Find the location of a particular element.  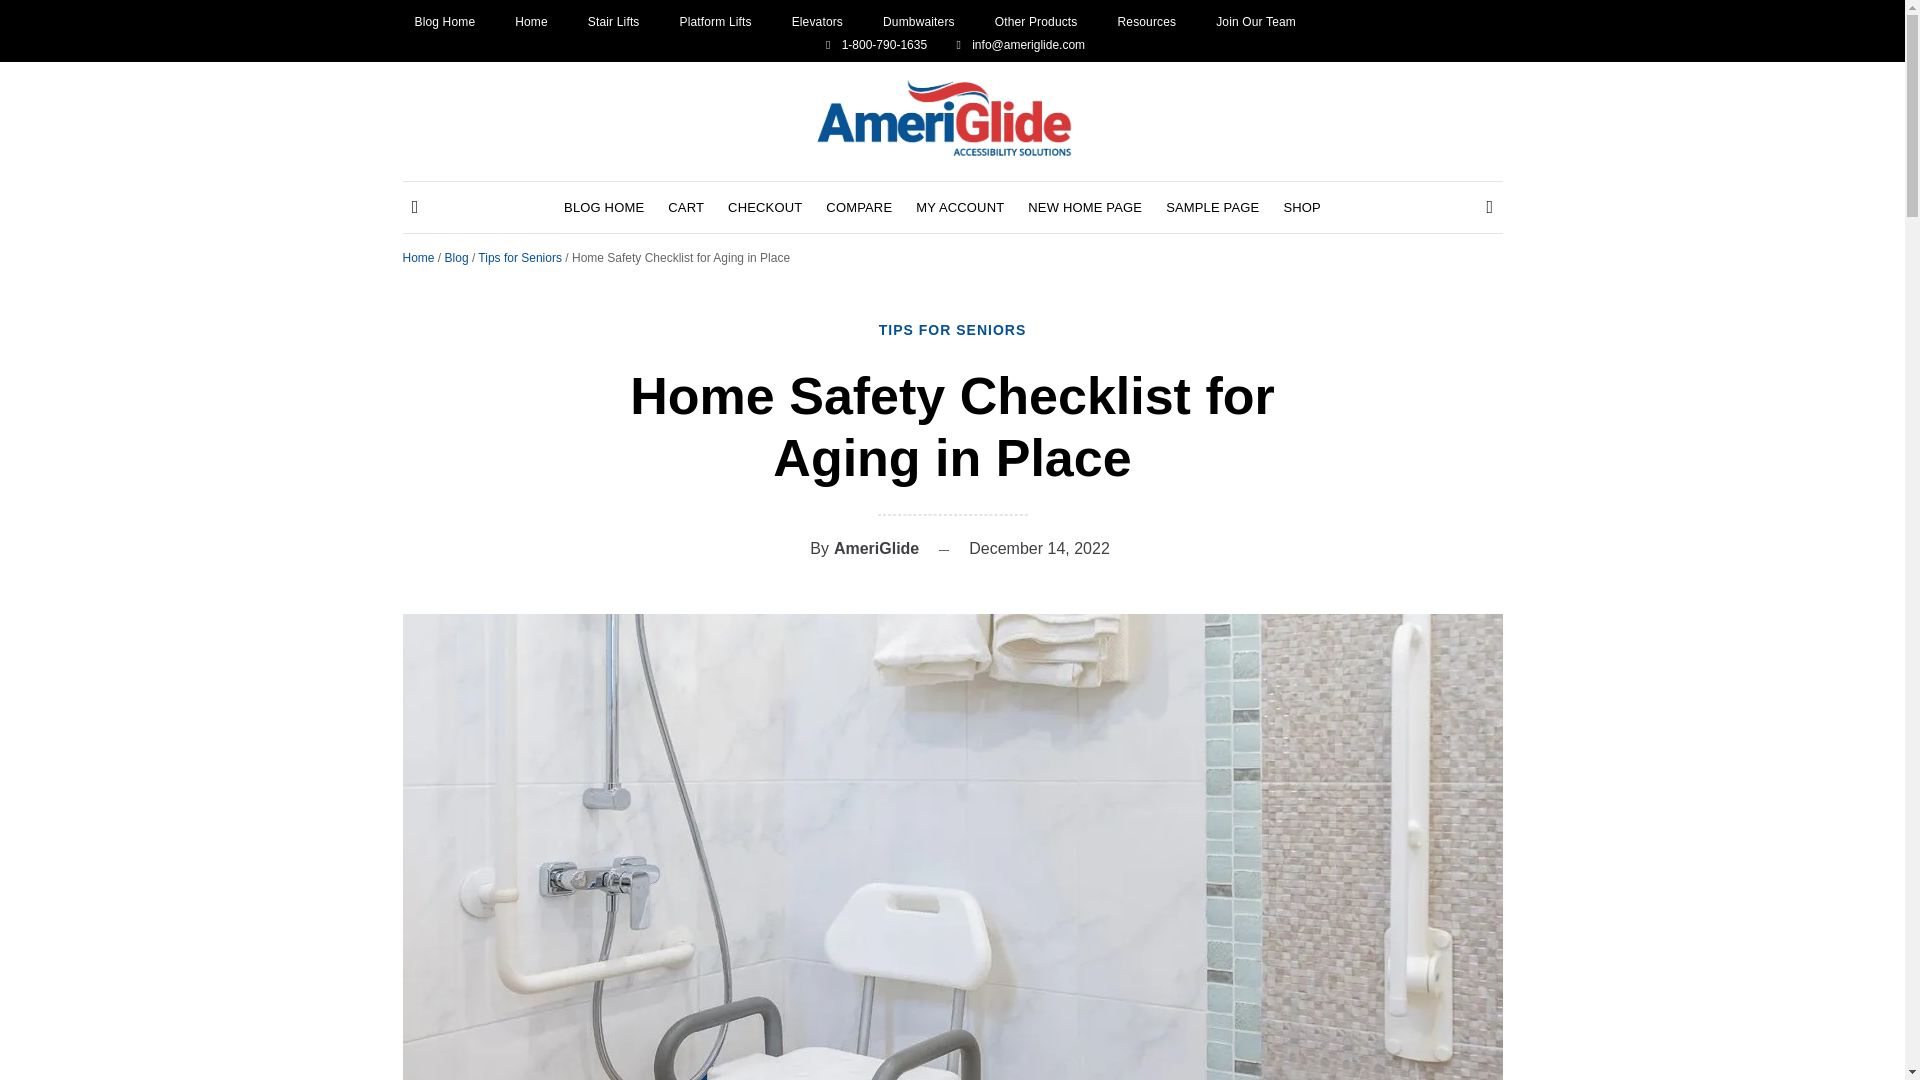

Blog Home is located at coordinates (444, 21).